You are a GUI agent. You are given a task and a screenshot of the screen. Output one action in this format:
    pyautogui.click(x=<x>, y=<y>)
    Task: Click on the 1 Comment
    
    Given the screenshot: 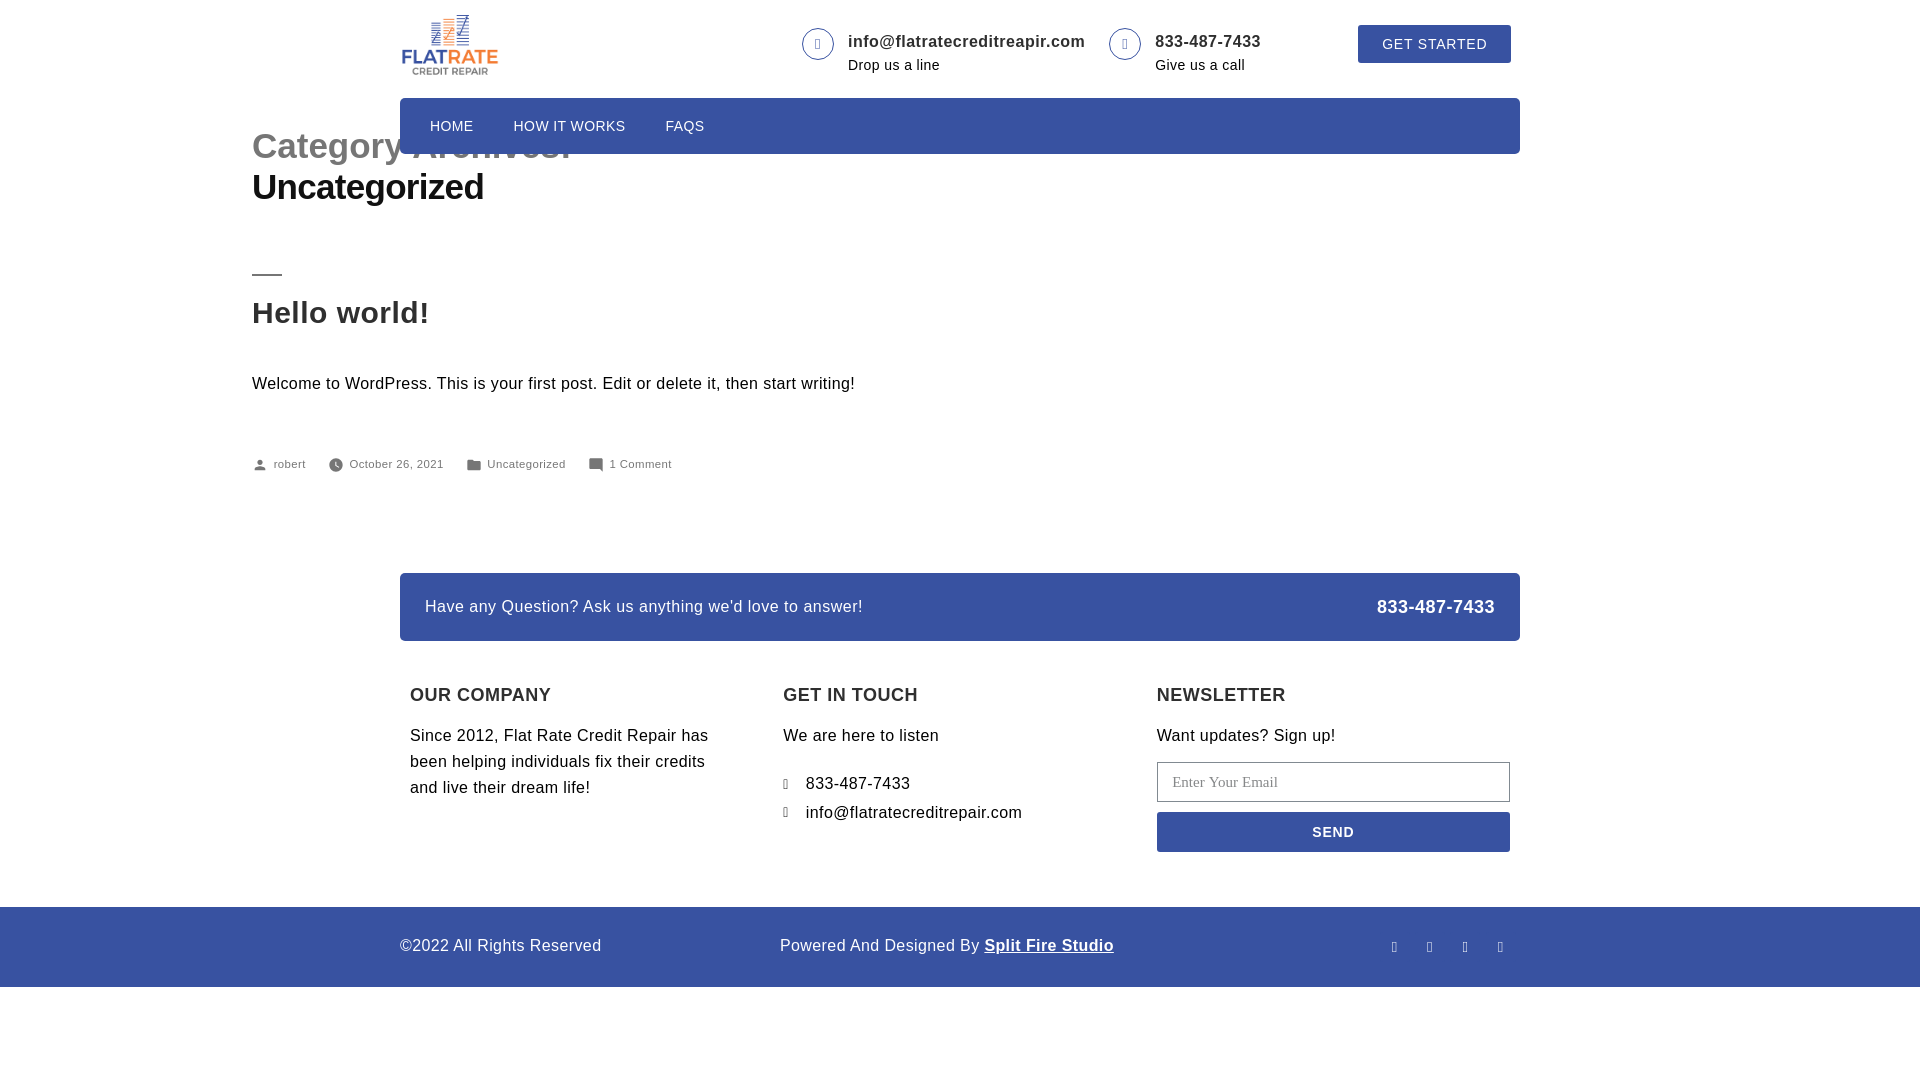 What is the action you would take?
    pyautogui.click(x=639, y=463)
    